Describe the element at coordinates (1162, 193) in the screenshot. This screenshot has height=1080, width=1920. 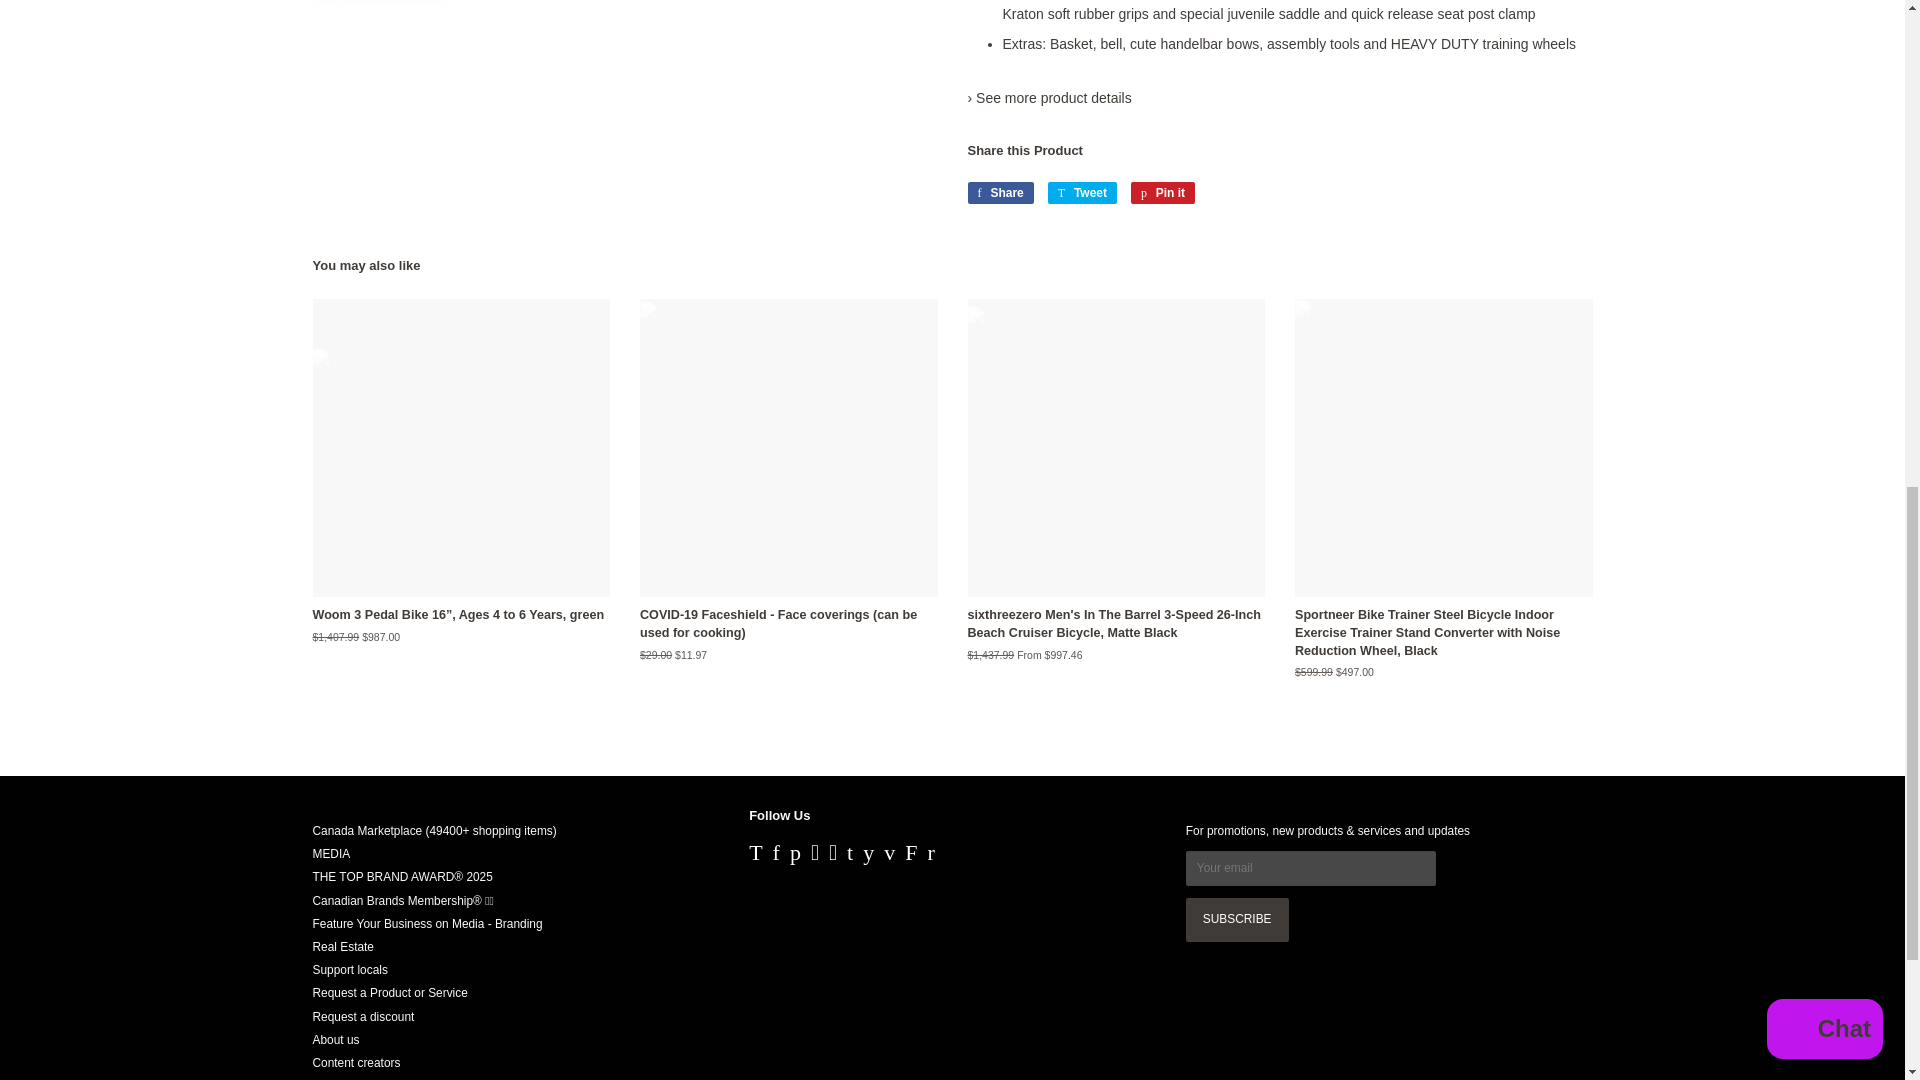
I see `Pin on Pinterest` at that location.